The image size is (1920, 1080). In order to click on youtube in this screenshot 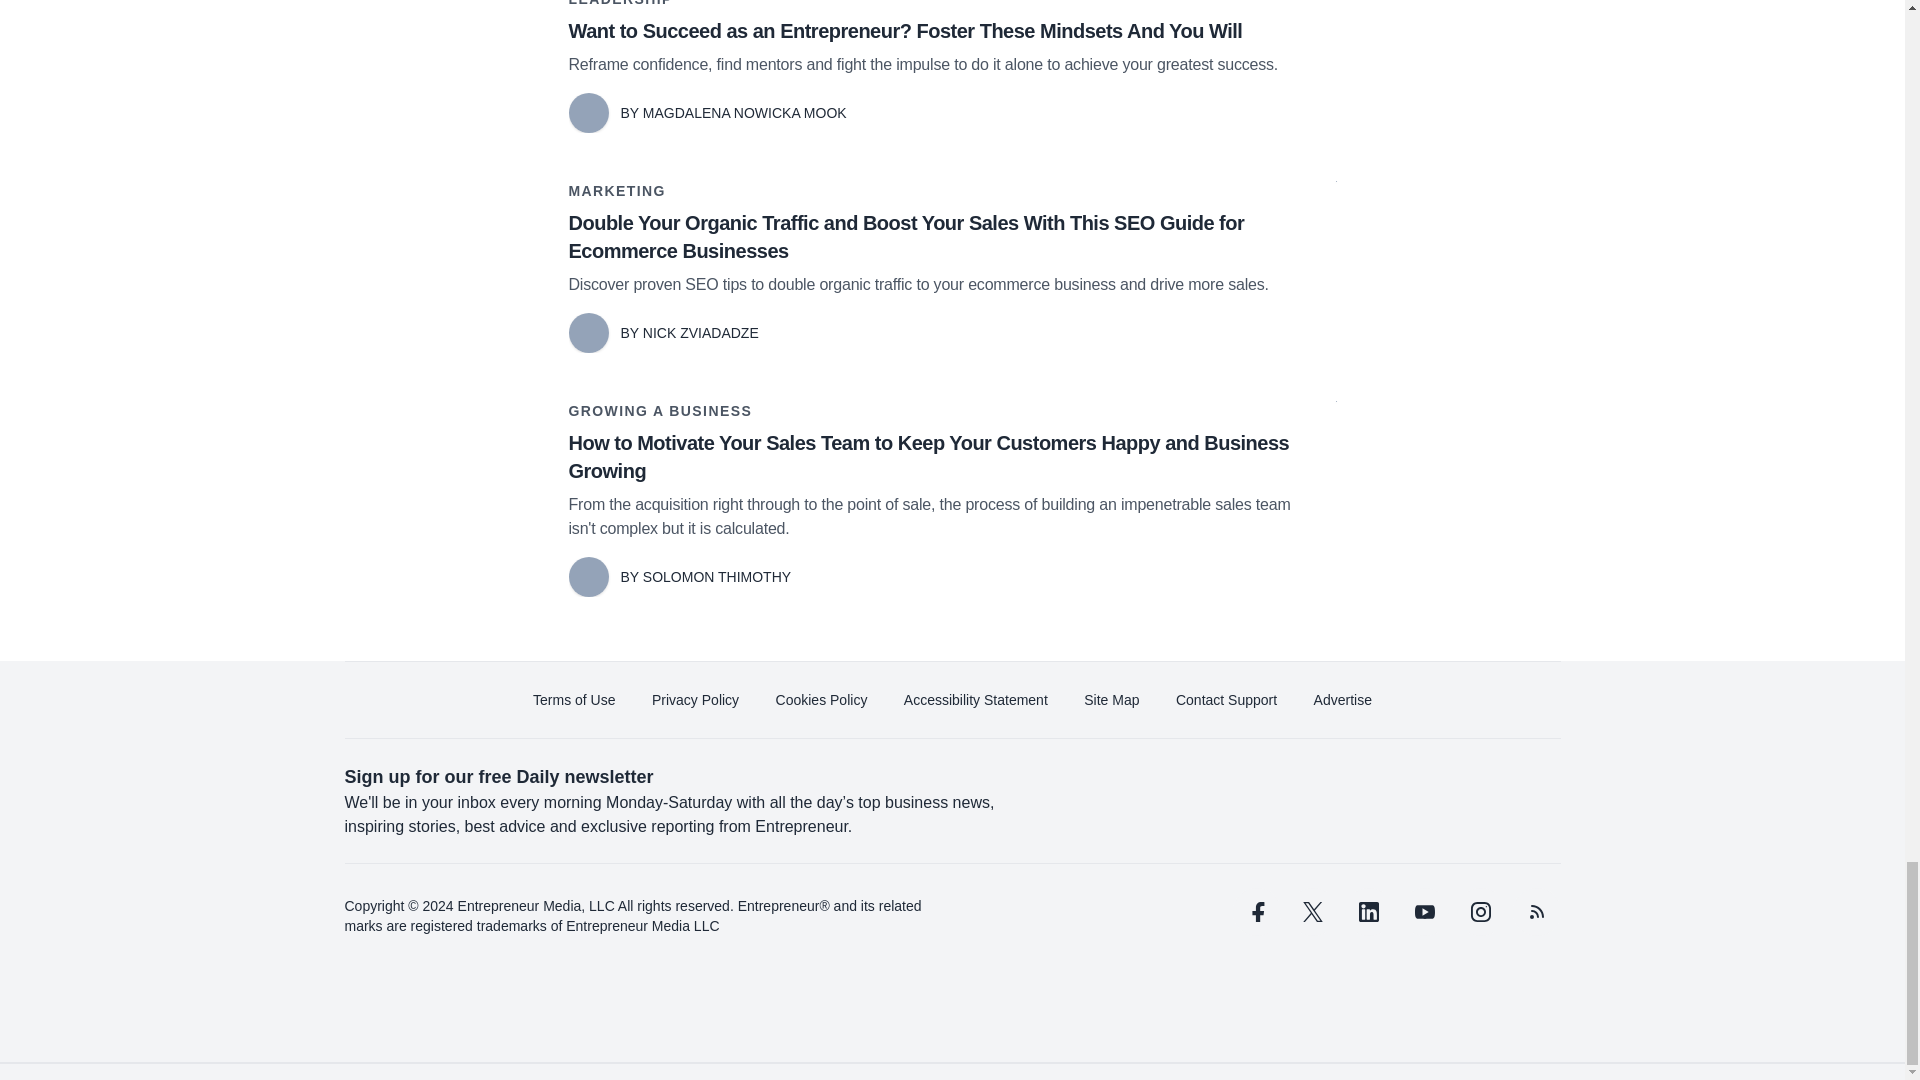, I will do `click(1423, 912)`.